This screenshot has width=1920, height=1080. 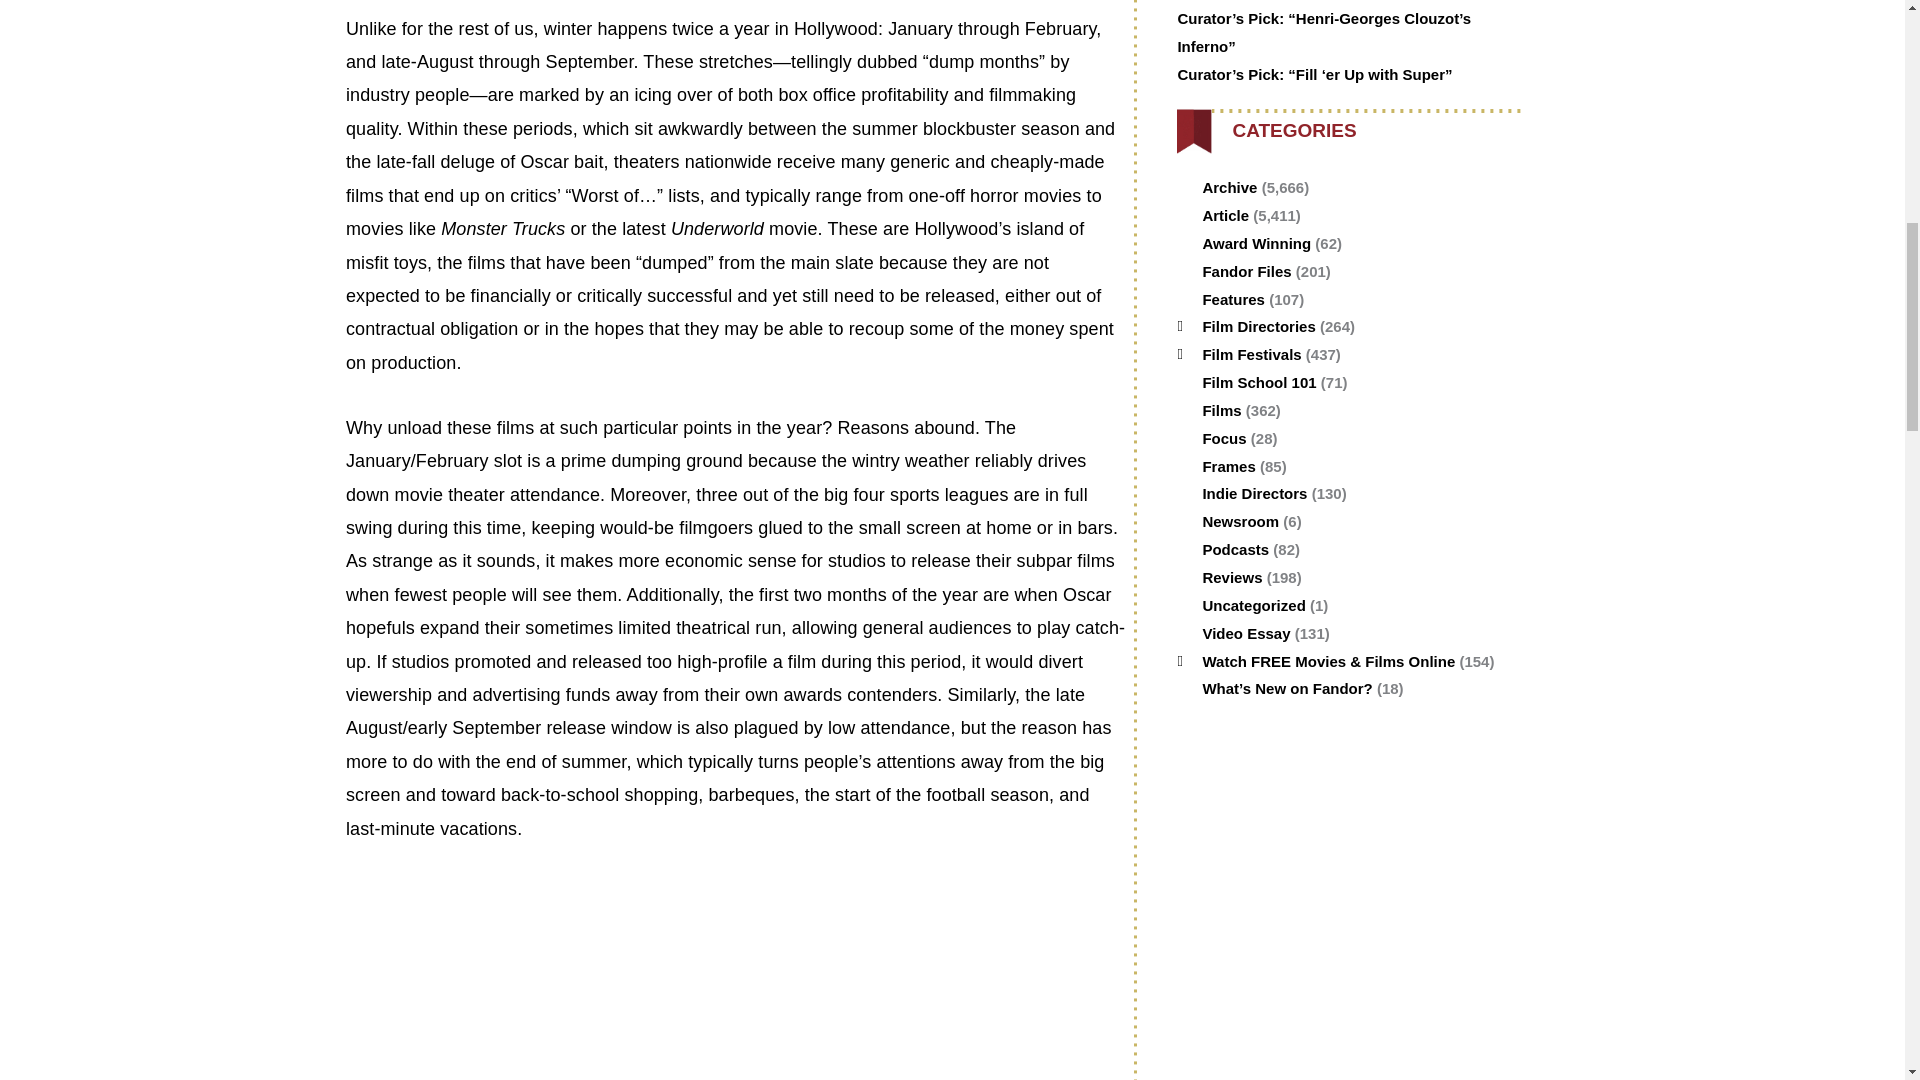 I want to click on Film Festivals, so click(x=1251, y=354).